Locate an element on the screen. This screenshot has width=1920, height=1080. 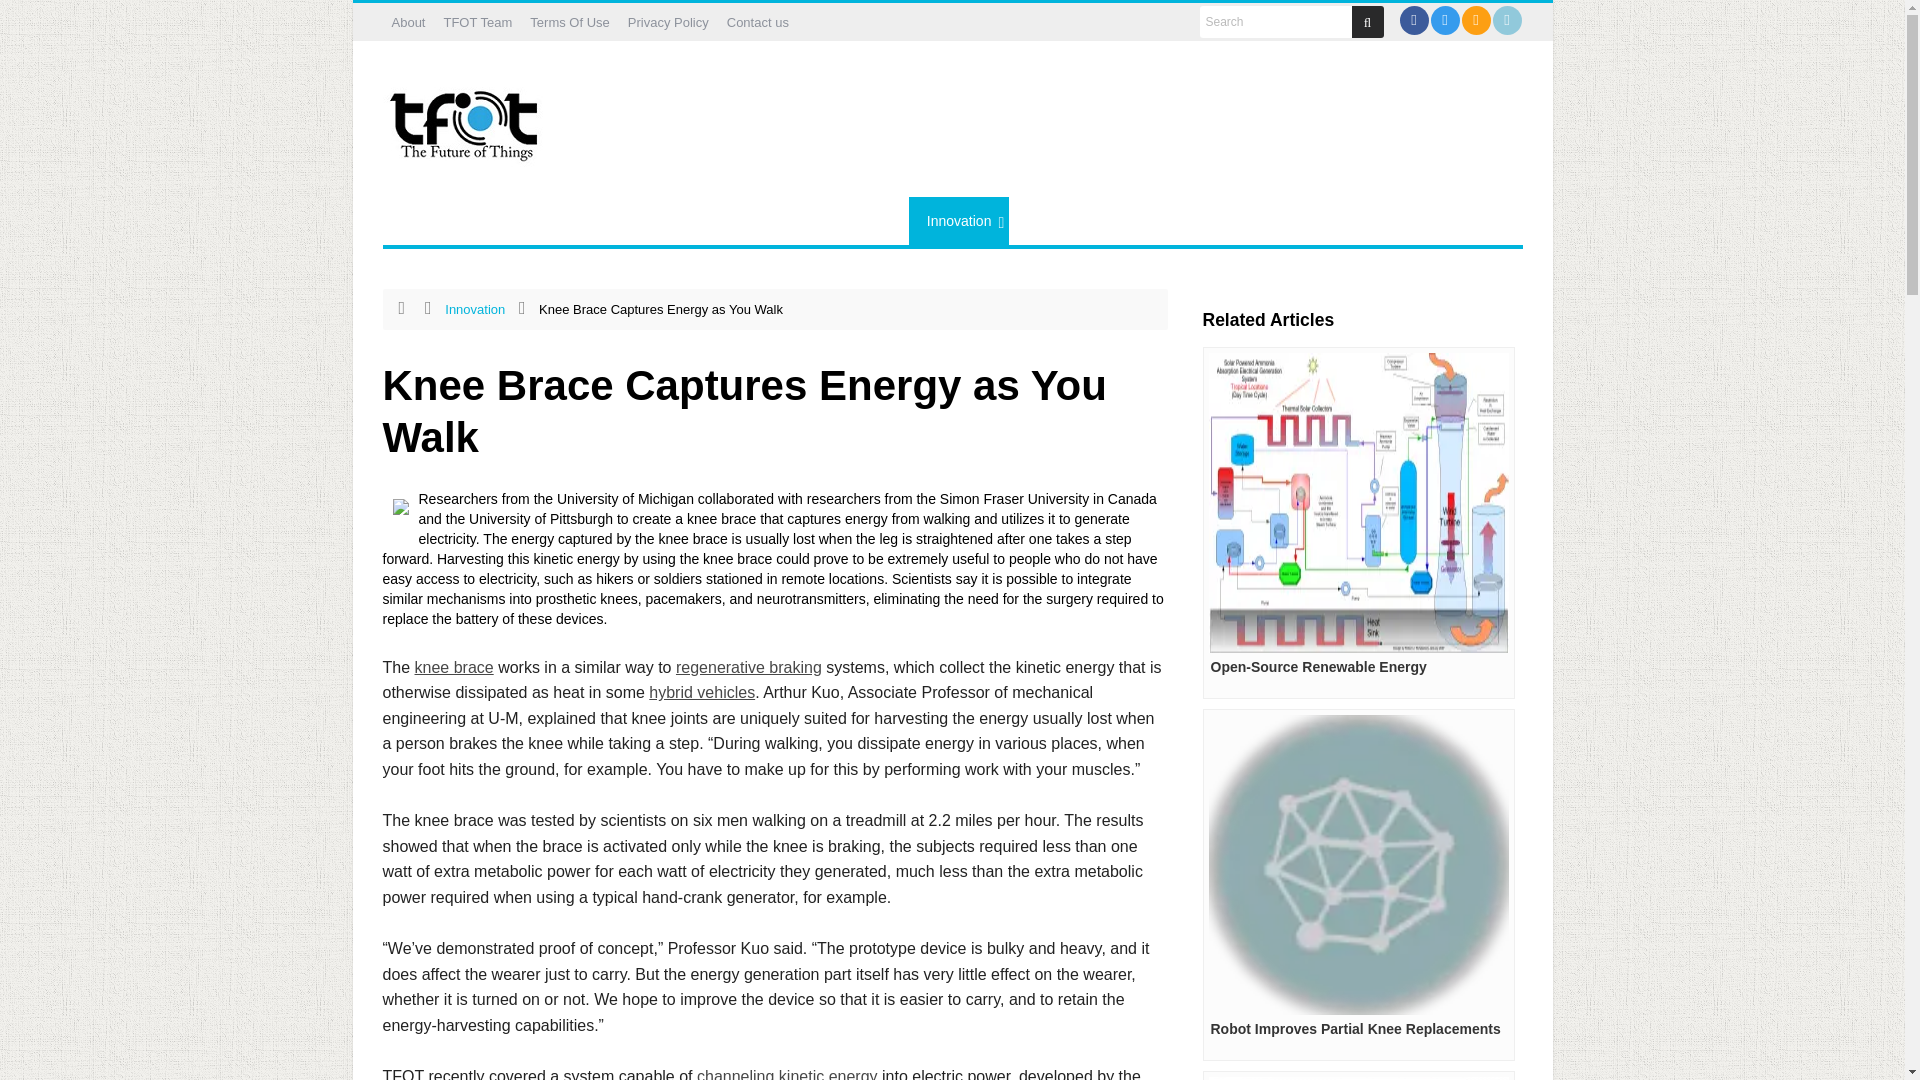
About is located at coordinates (408, 22).